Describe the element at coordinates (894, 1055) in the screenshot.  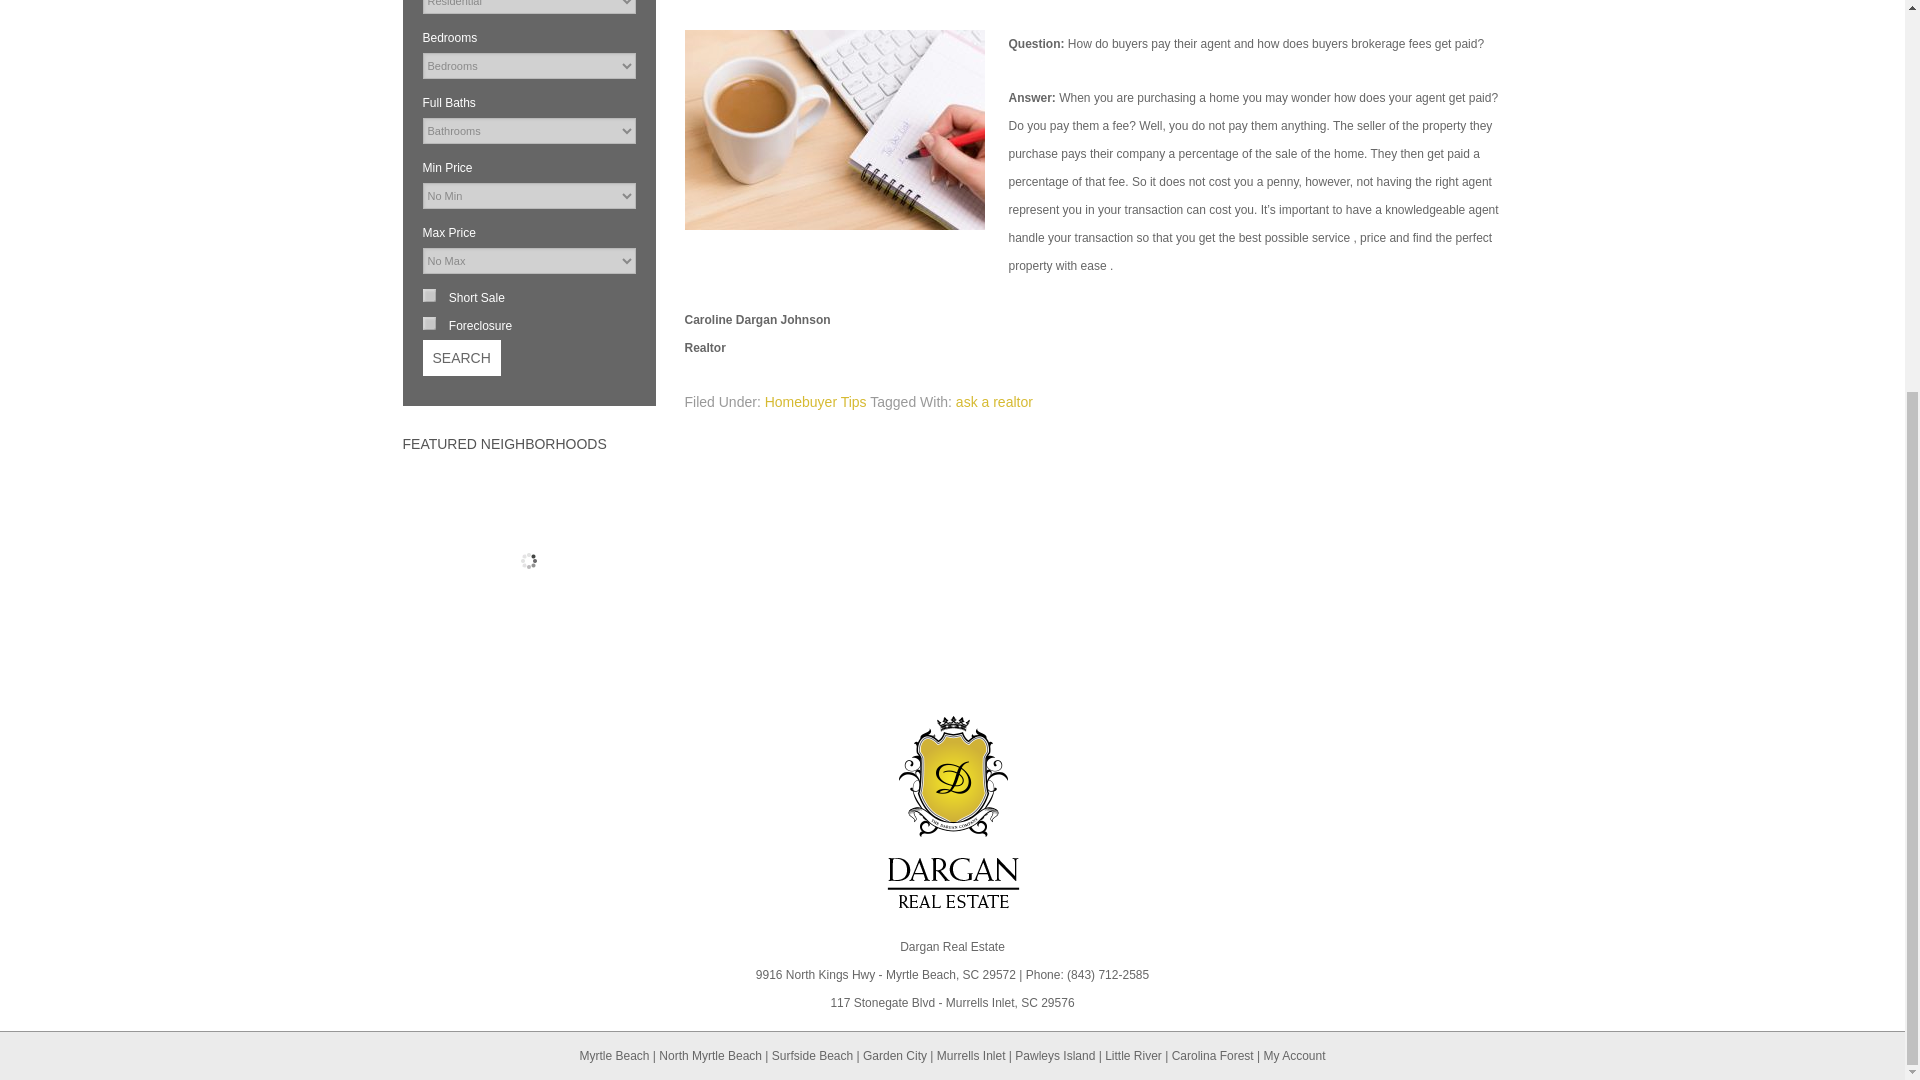
I see `Garden City` at that location.